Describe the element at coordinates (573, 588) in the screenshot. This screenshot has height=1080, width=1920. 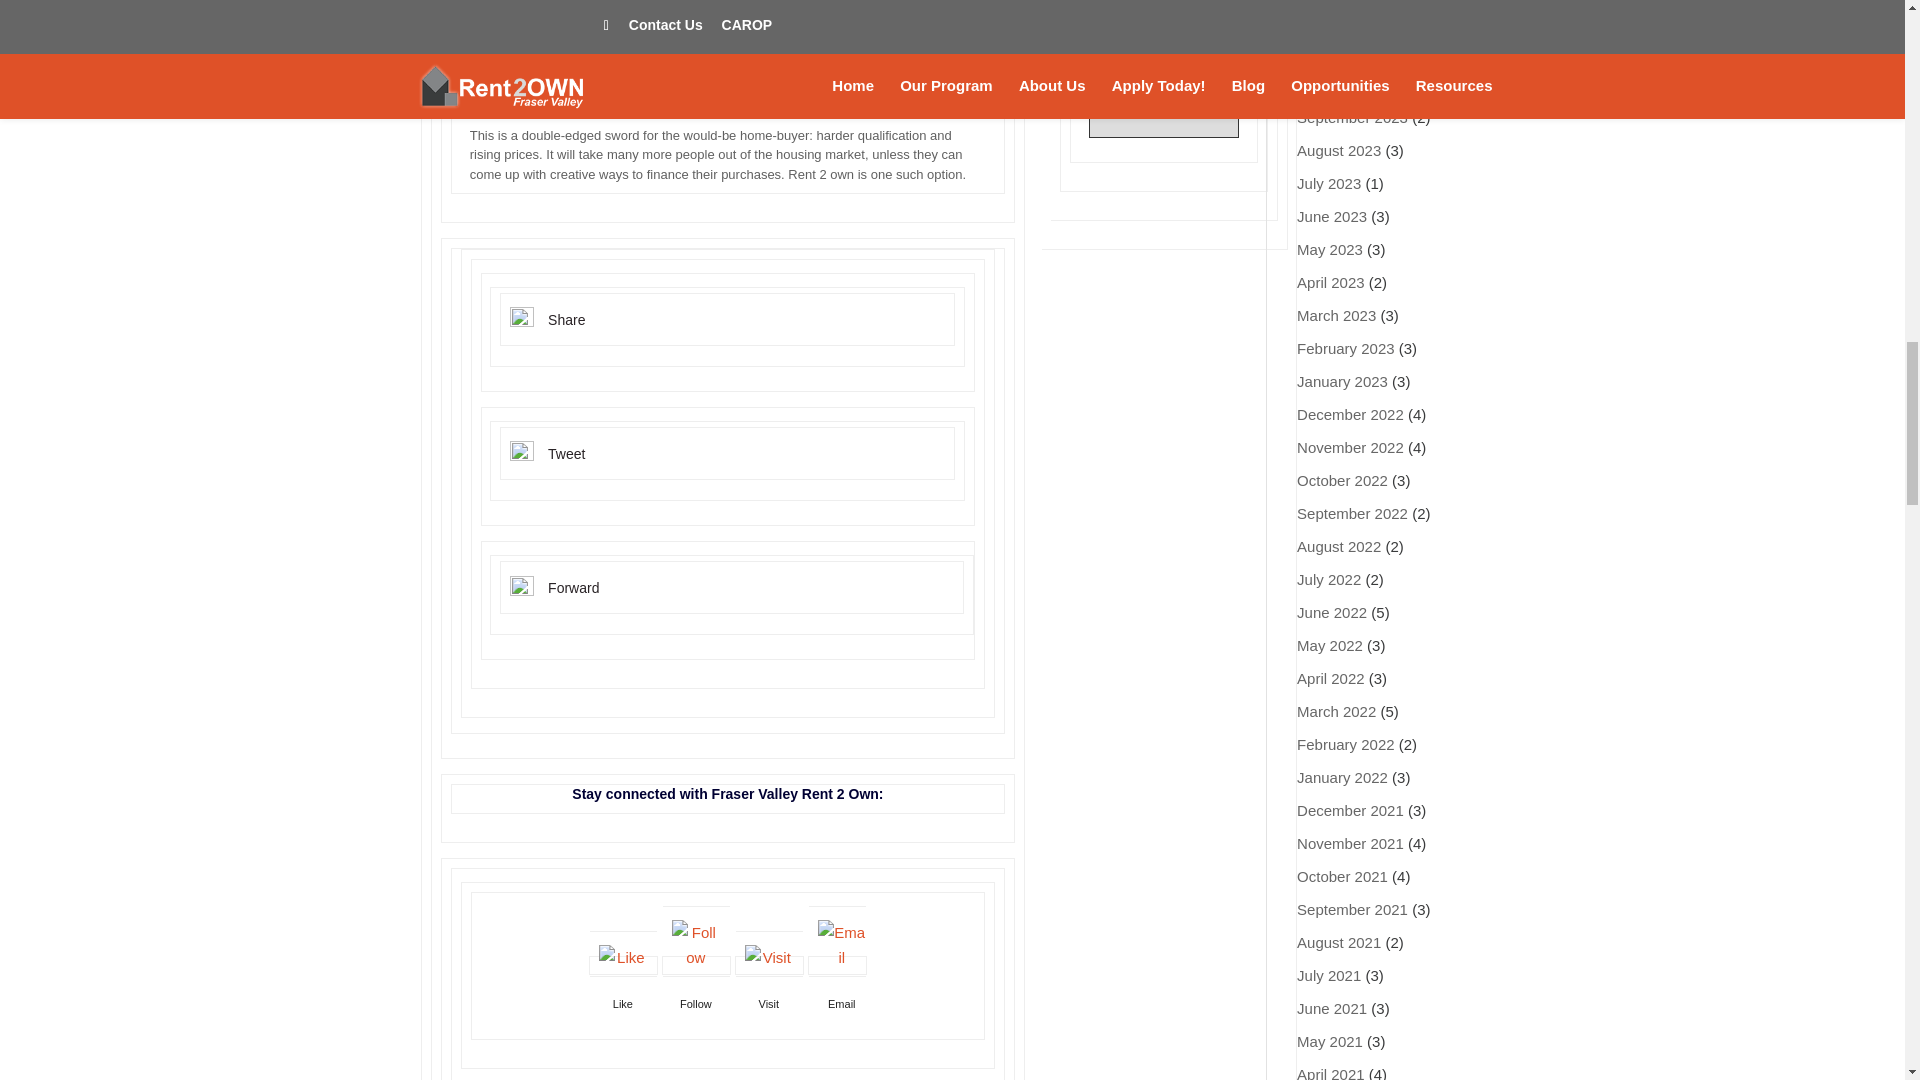
I see `Forward` at that location.